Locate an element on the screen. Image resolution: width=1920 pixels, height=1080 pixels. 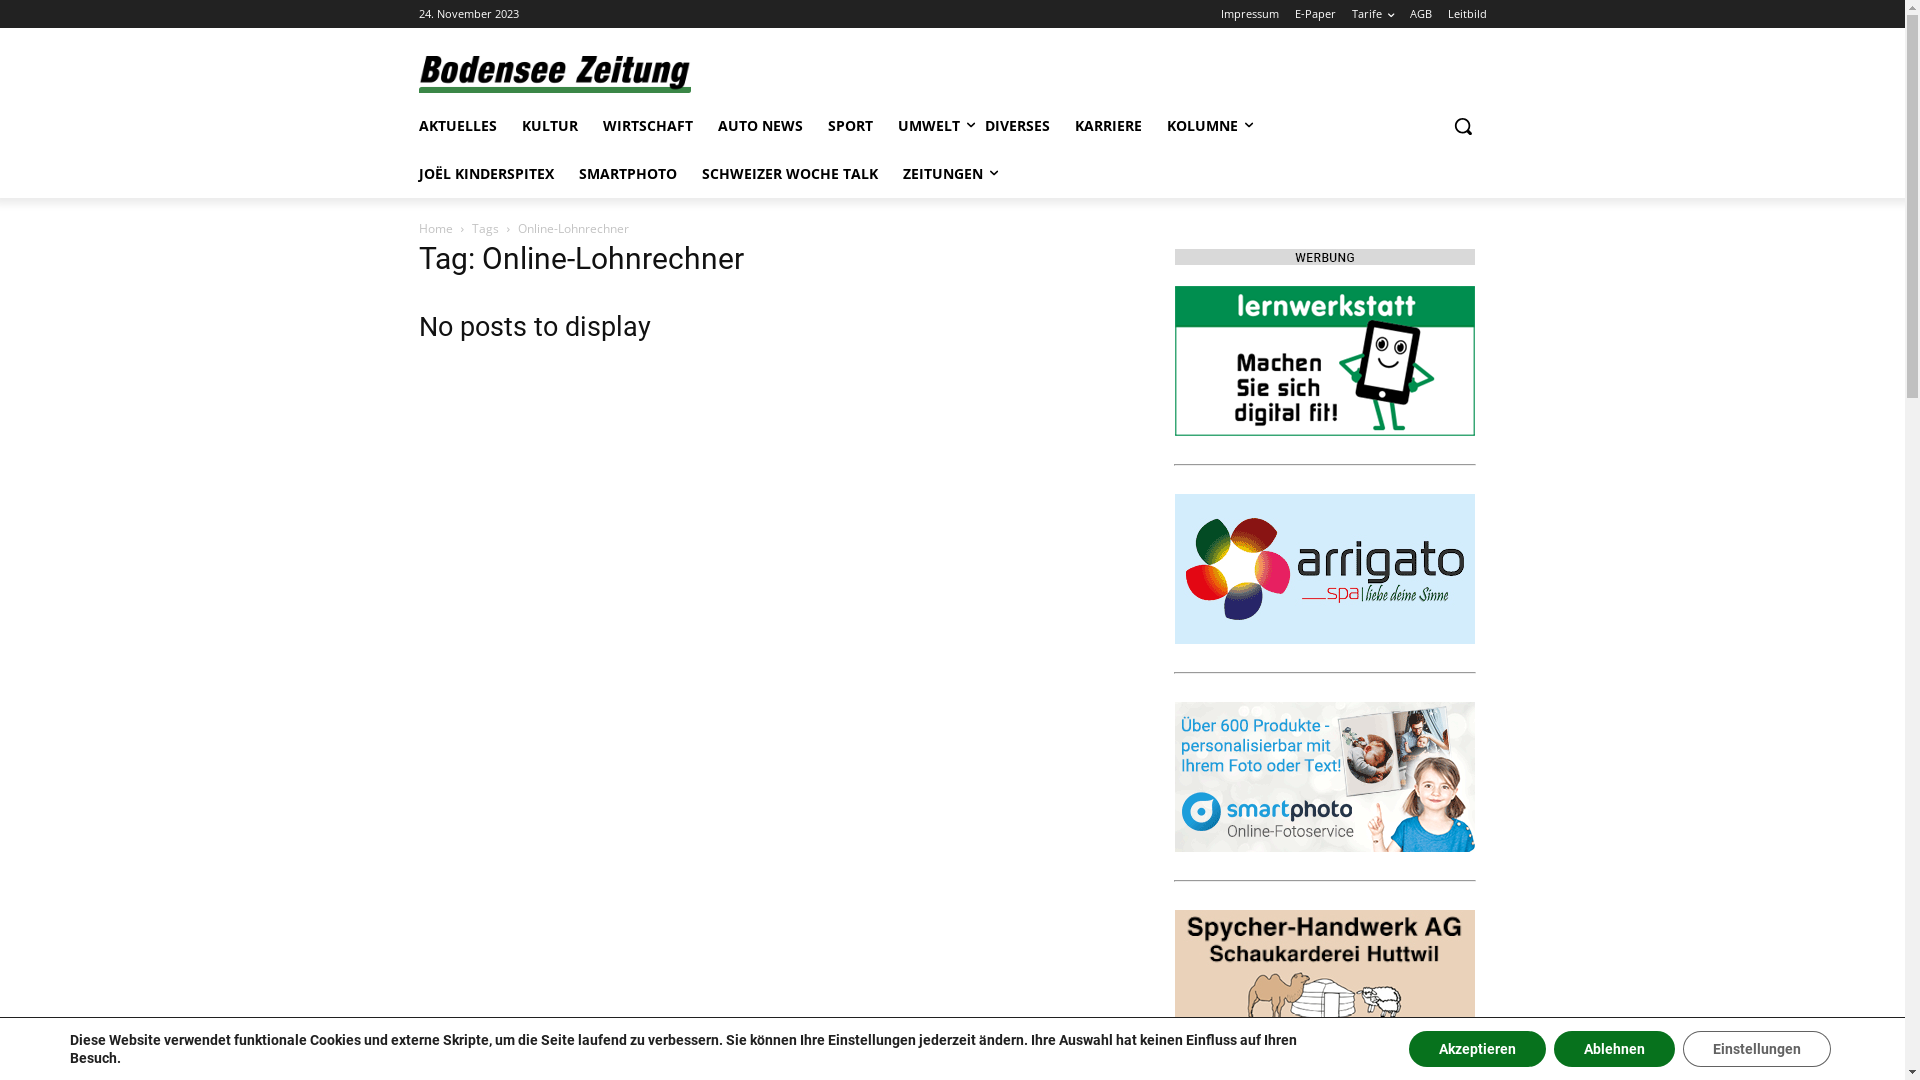
WIRTSCHAFT is located at coordinates (647, 126).